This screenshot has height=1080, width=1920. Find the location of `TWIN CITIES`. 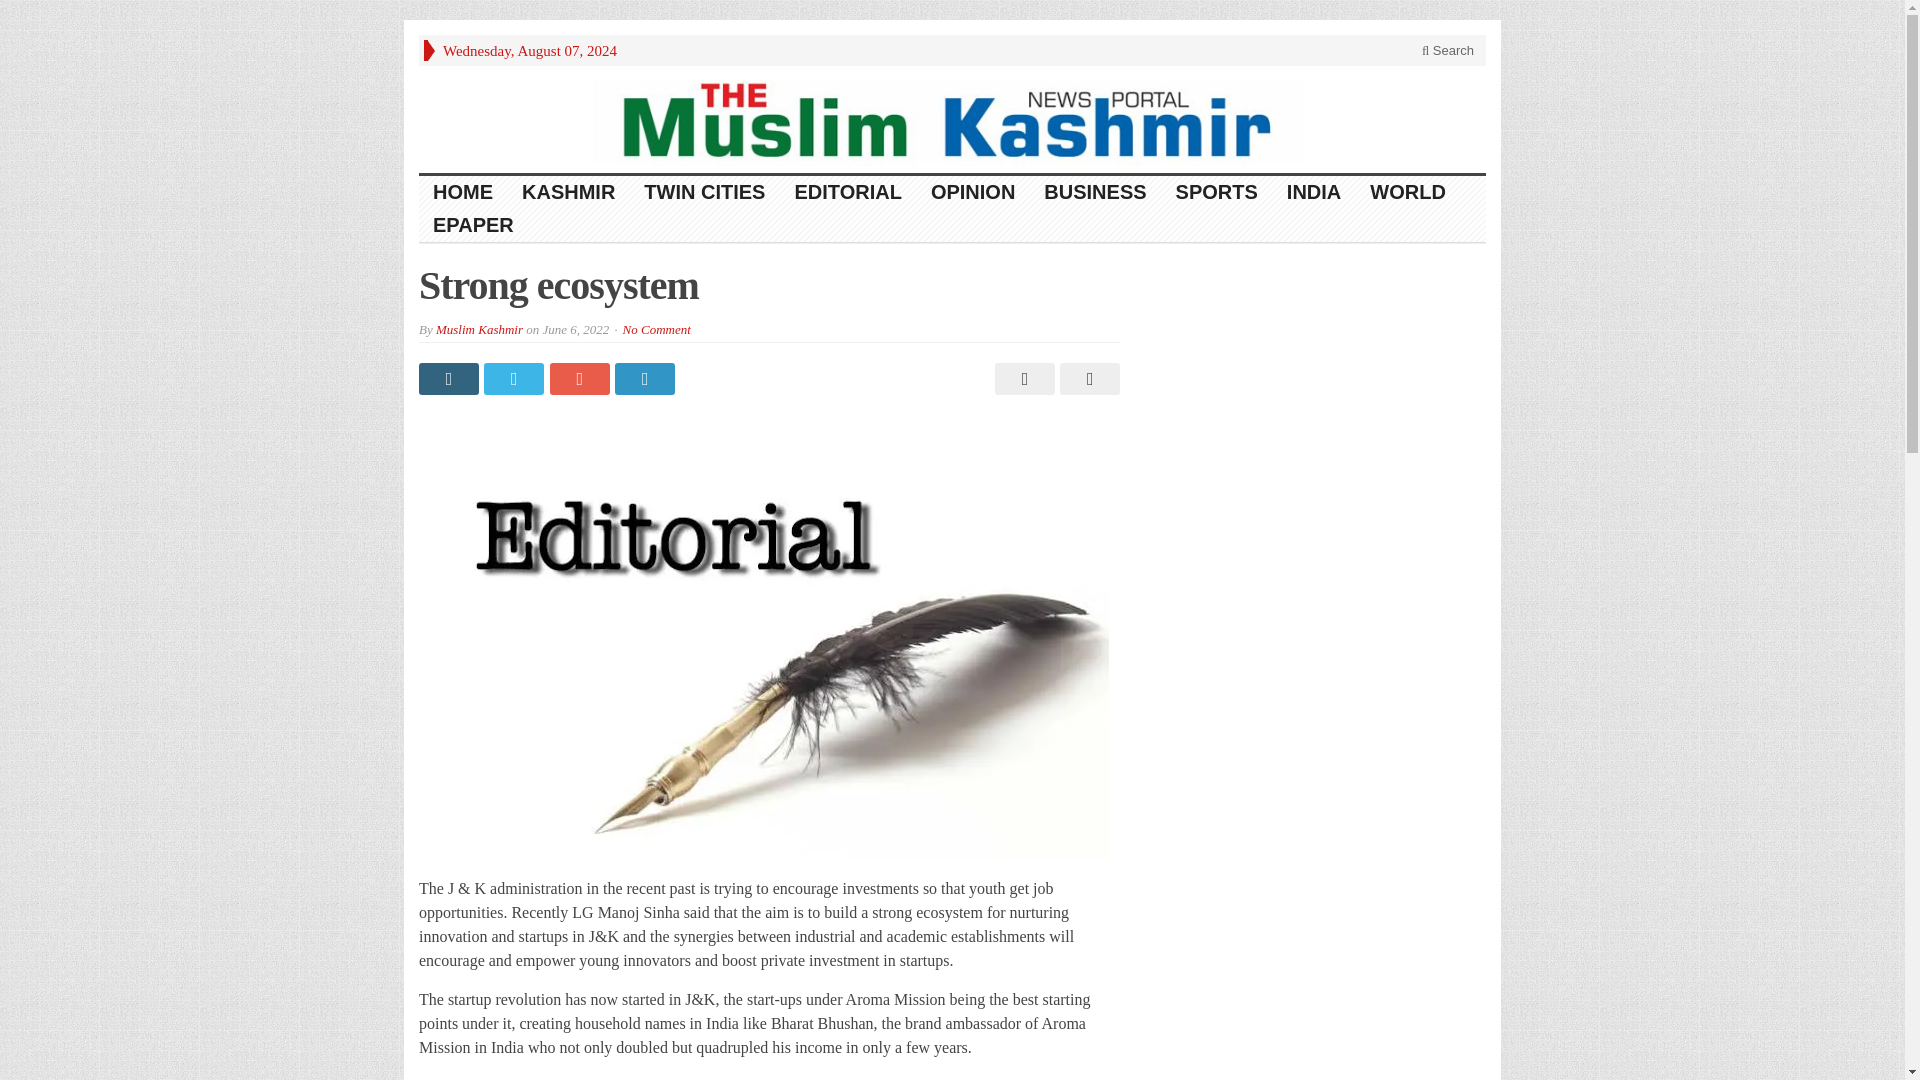

TWIN CITIES is located at coordinates (704, 192).